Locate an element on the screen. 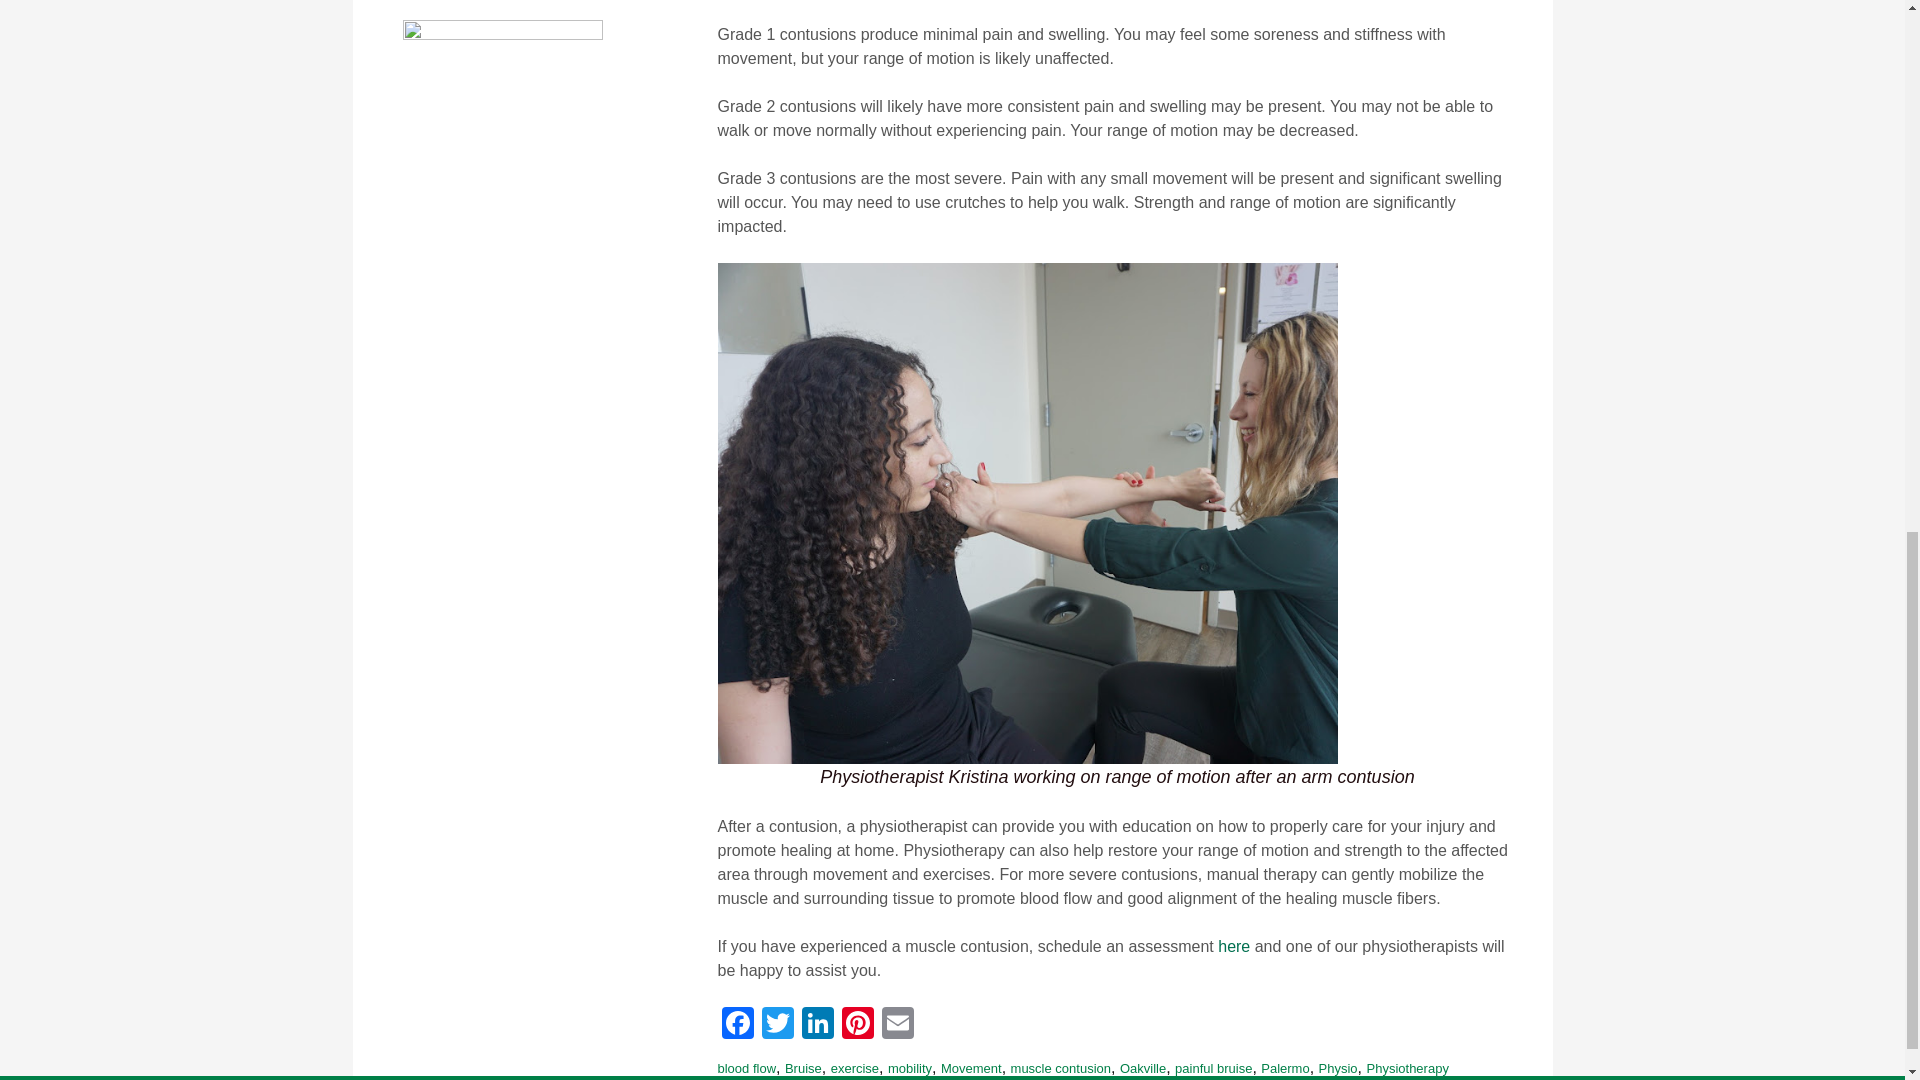 This screenshot has height=1080, width=1920. Facebook is located at coordinates (738, 1025).